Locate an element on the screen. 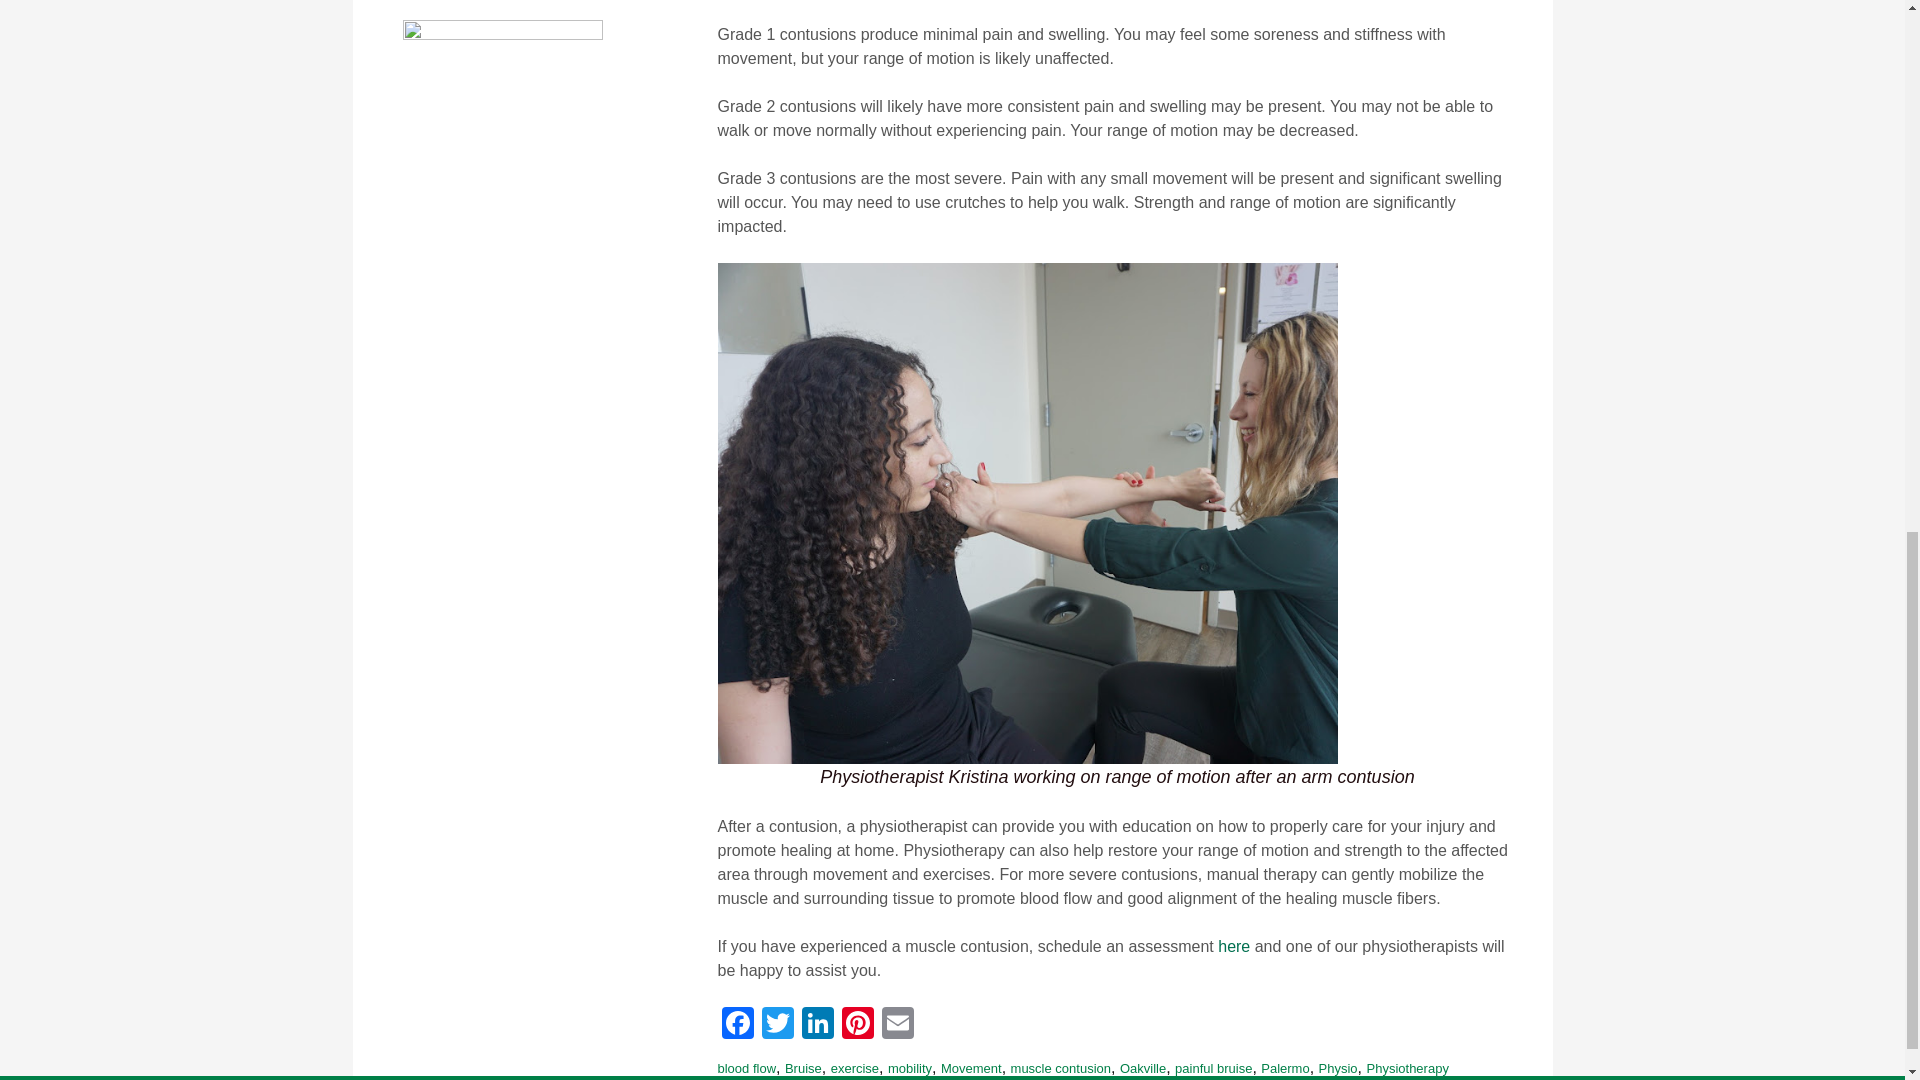 This screenshot has height=1080, width=1920. Facebook is located at coordinates (738, 1025).